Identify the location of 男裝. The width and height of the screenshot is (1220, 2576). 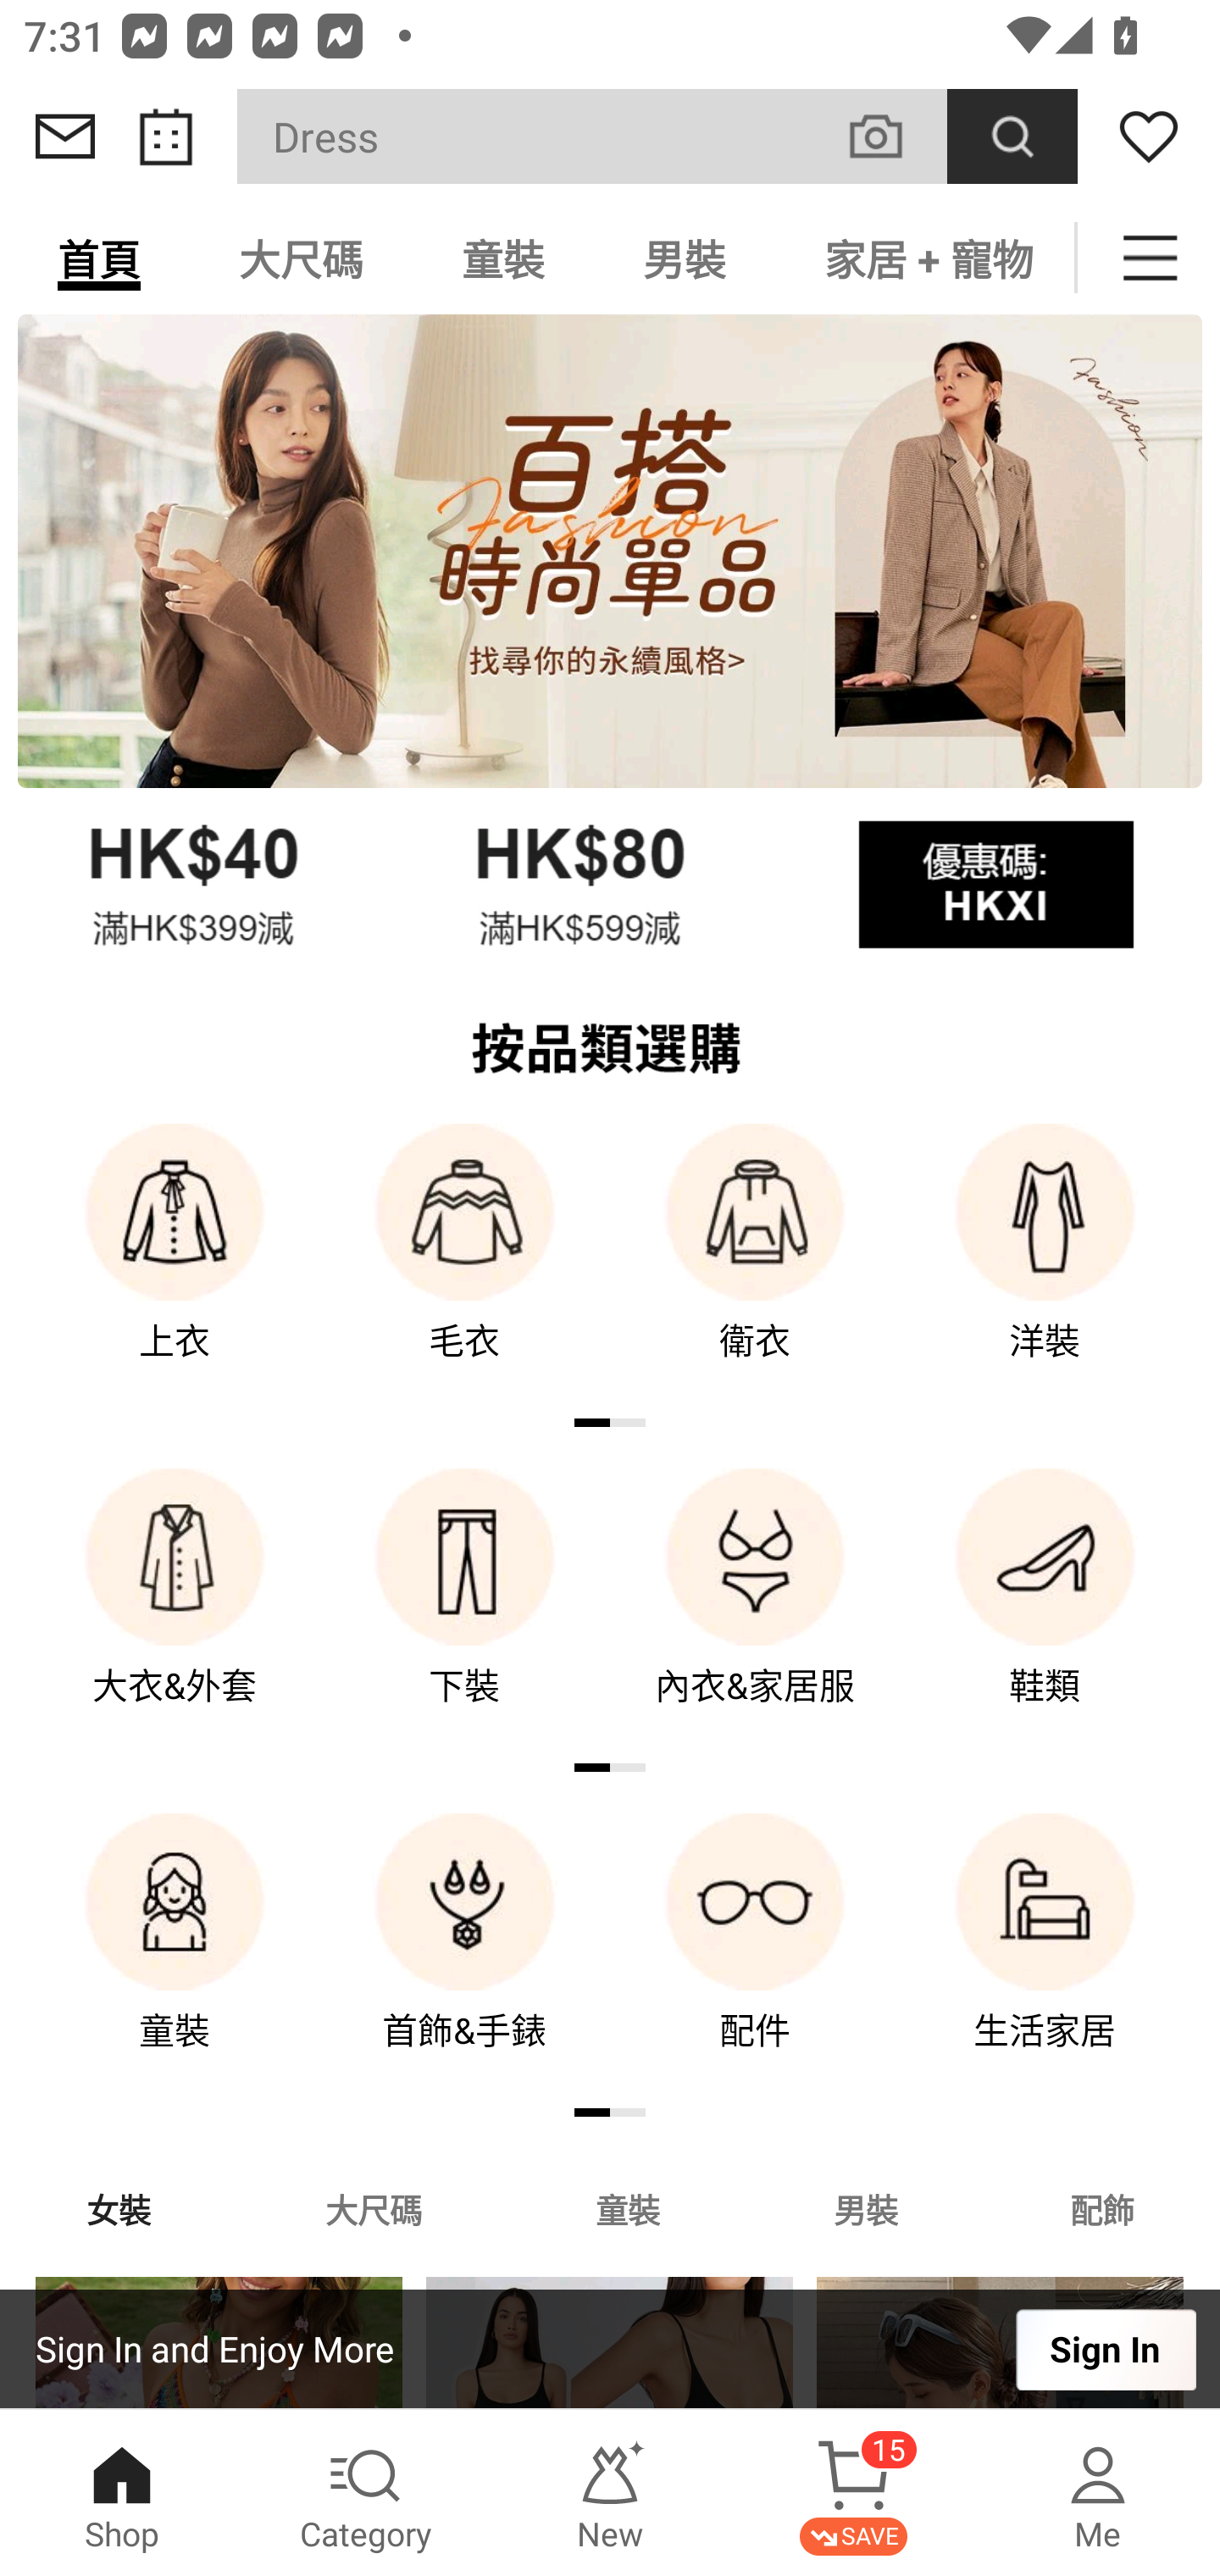
(685, 258).